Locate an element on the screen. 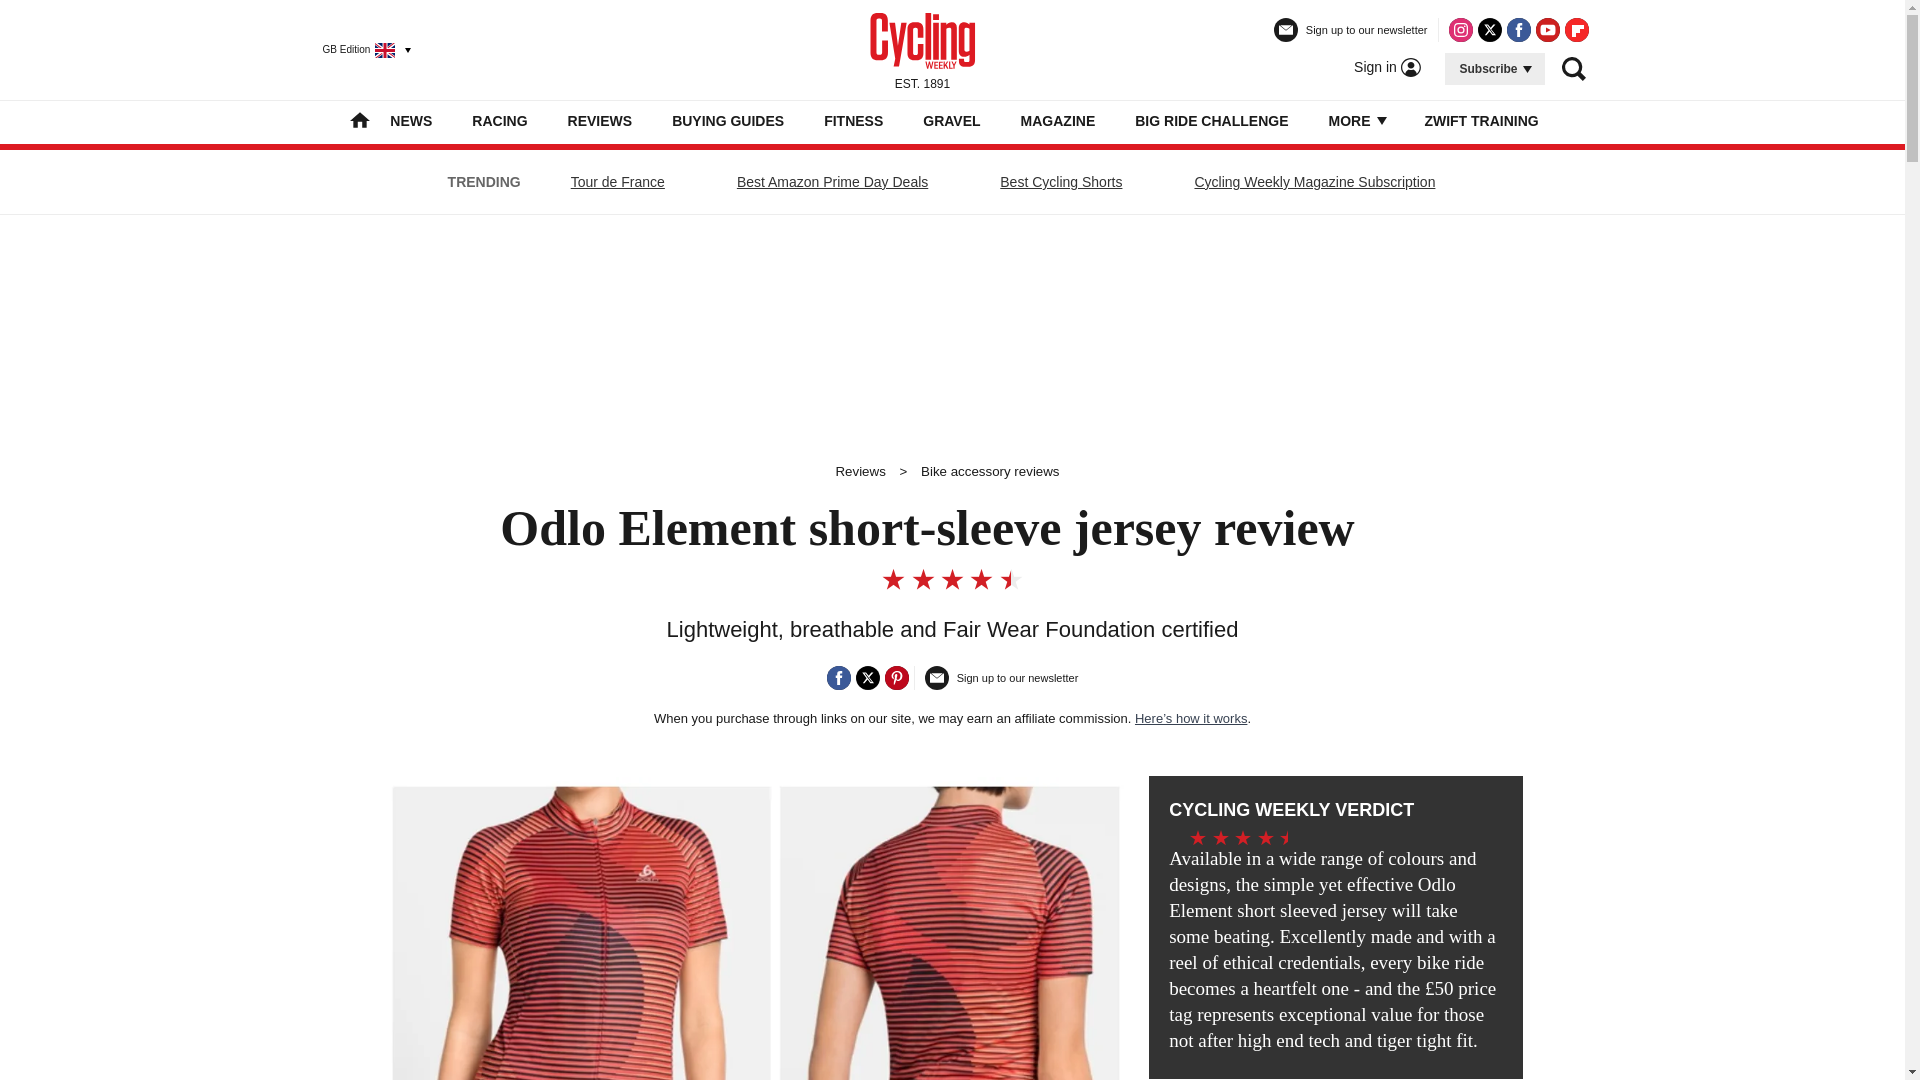  Tour de France is located at coordinates (618, 182).